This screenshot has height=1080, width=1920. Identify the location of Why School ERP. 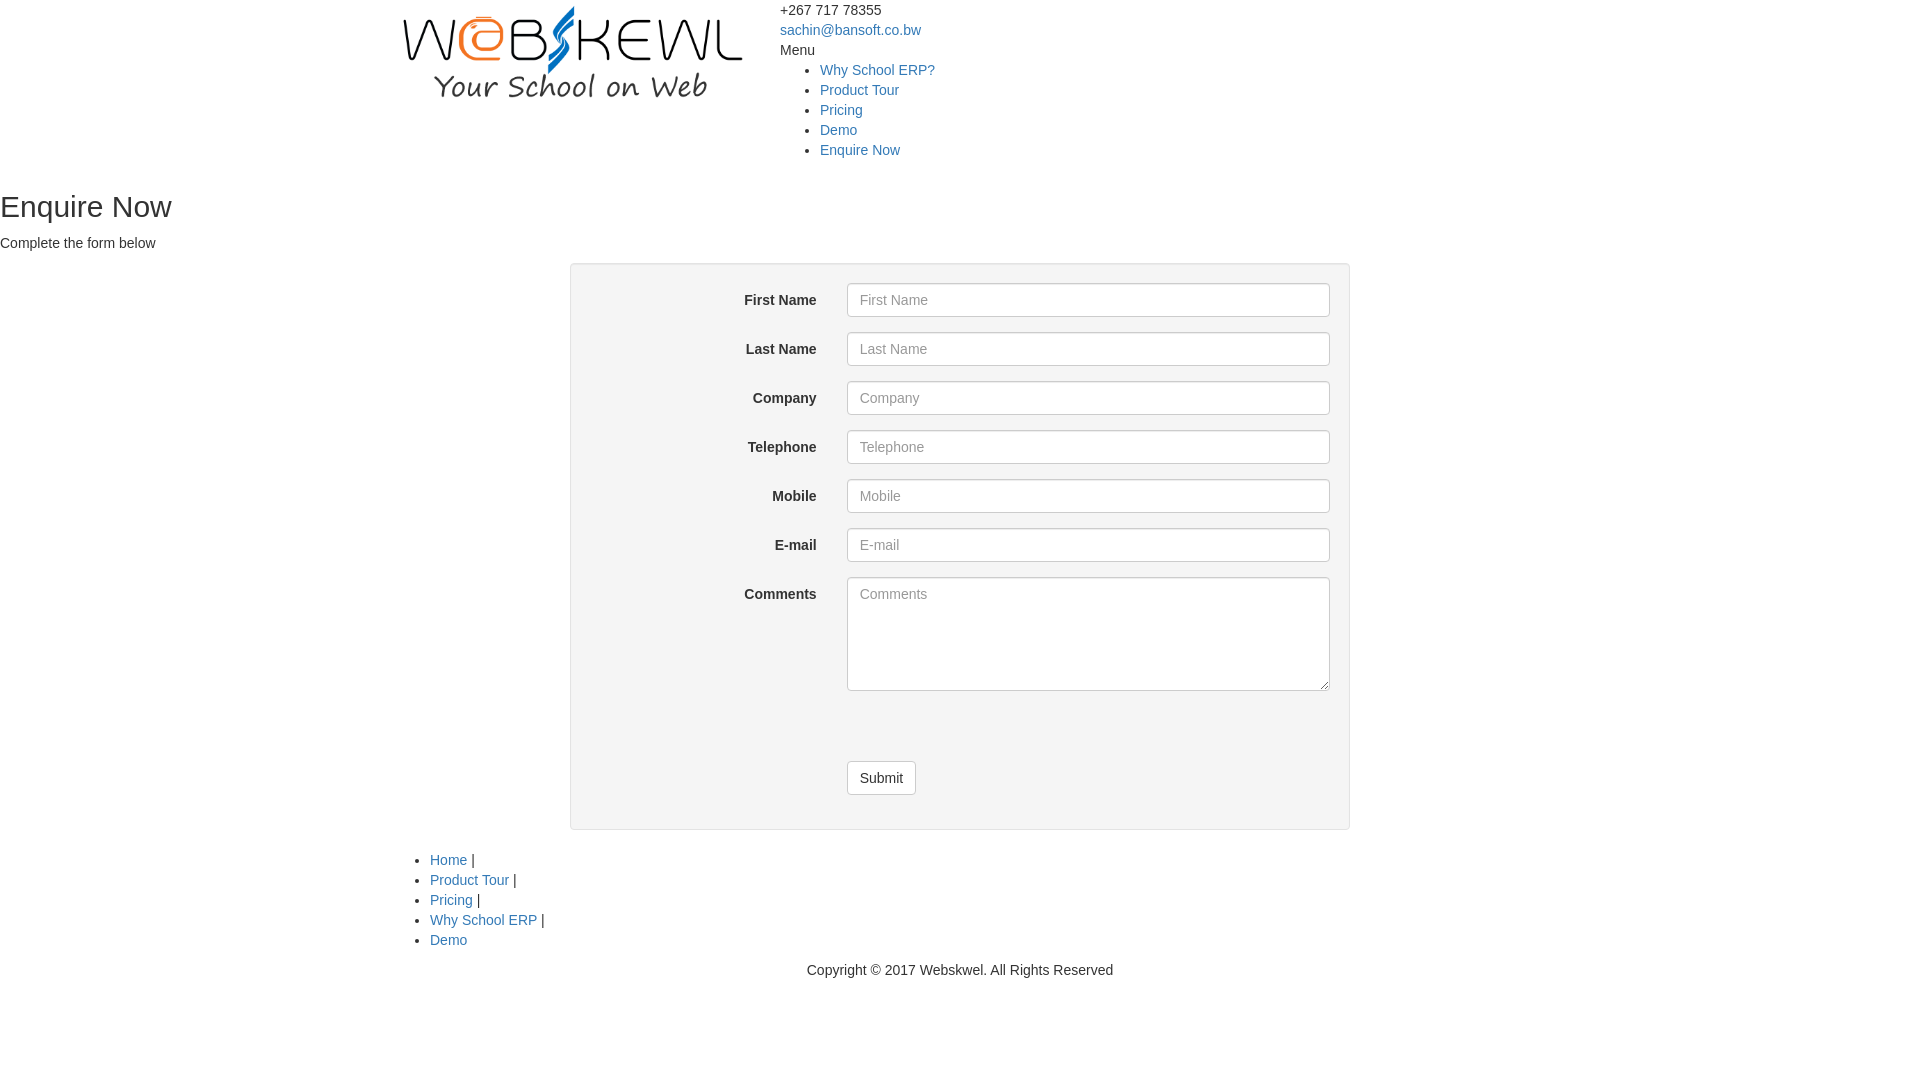
(486, 920).